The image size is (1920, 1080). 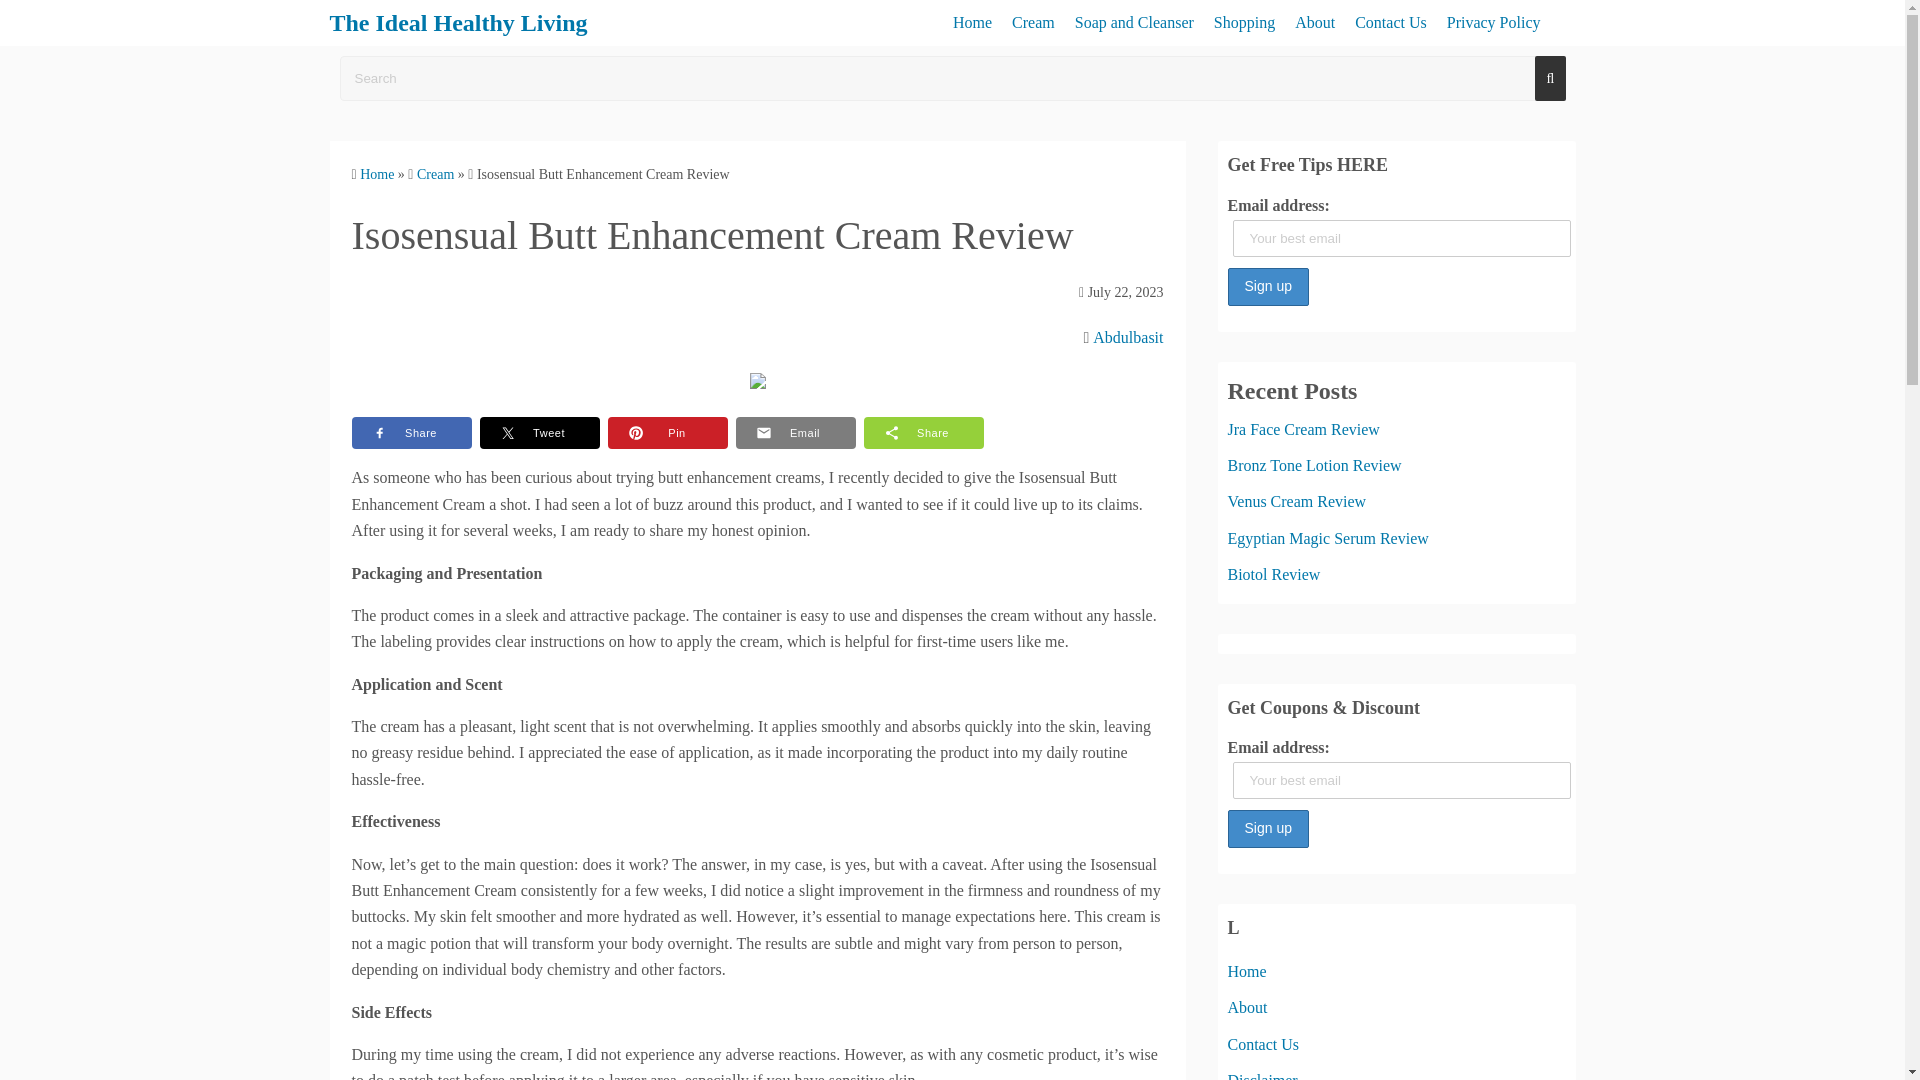 What do you see at coordinates (1264, 1044) in the screenshot?
I see `Contact Us` at bounding box center [1264, 1044].